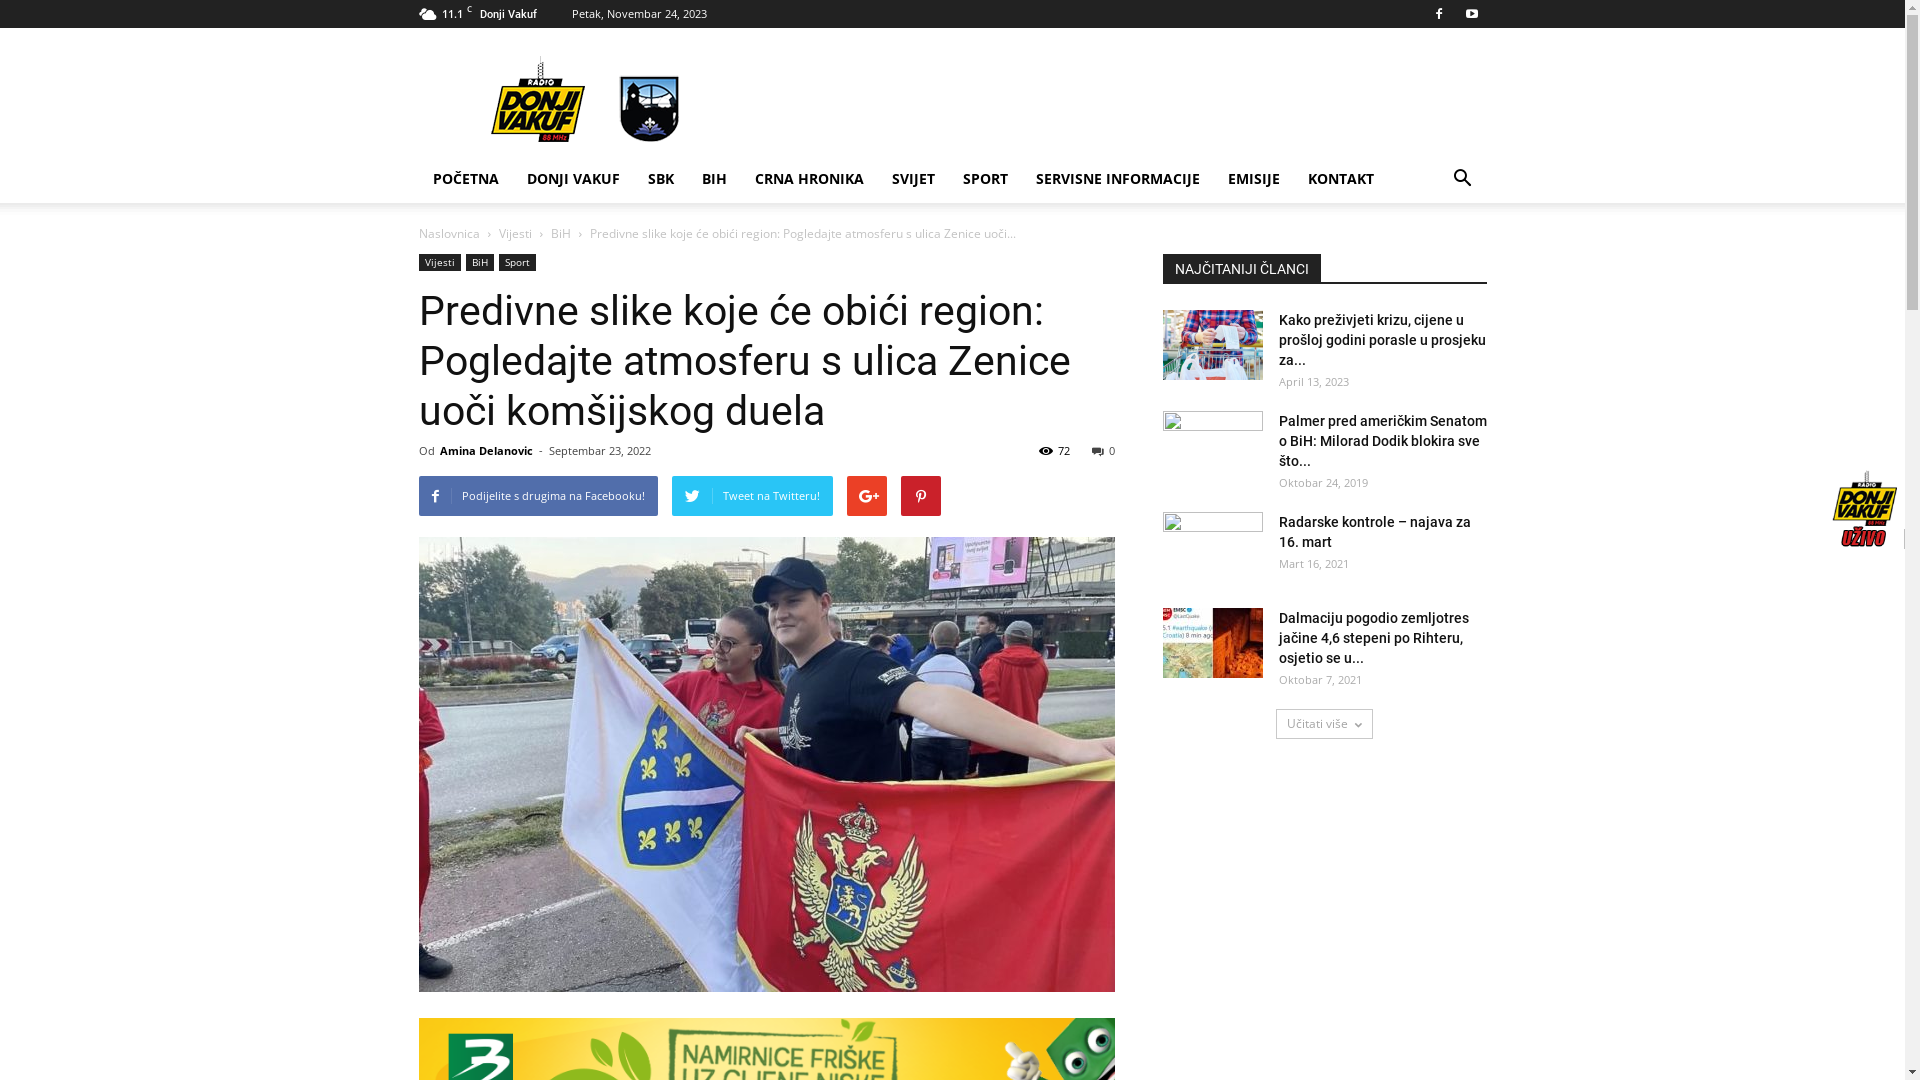  What do you see at coordinates (572, 179) in the screenshot?
I see `DONJI VAKUF` at bounding box center [572, 179].